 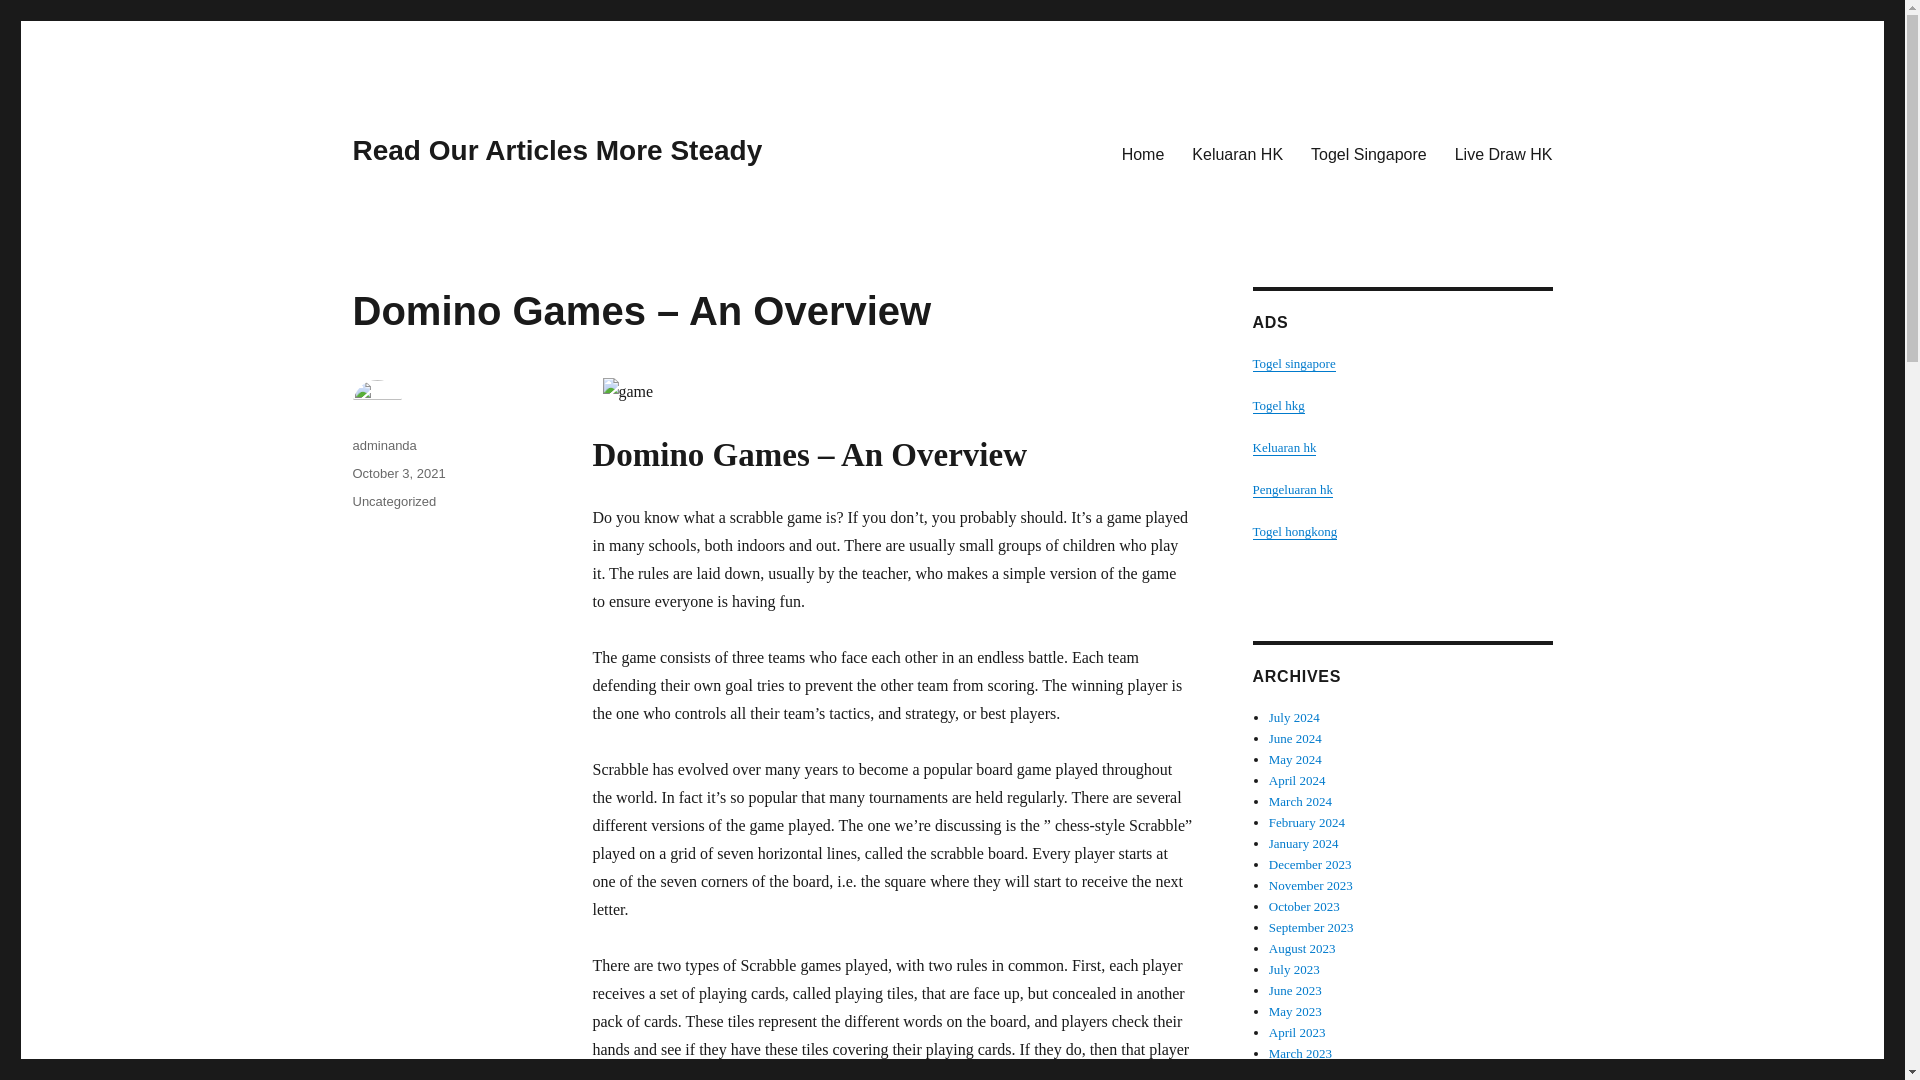 I want to click on adminanda, so click(x=384, y=445).